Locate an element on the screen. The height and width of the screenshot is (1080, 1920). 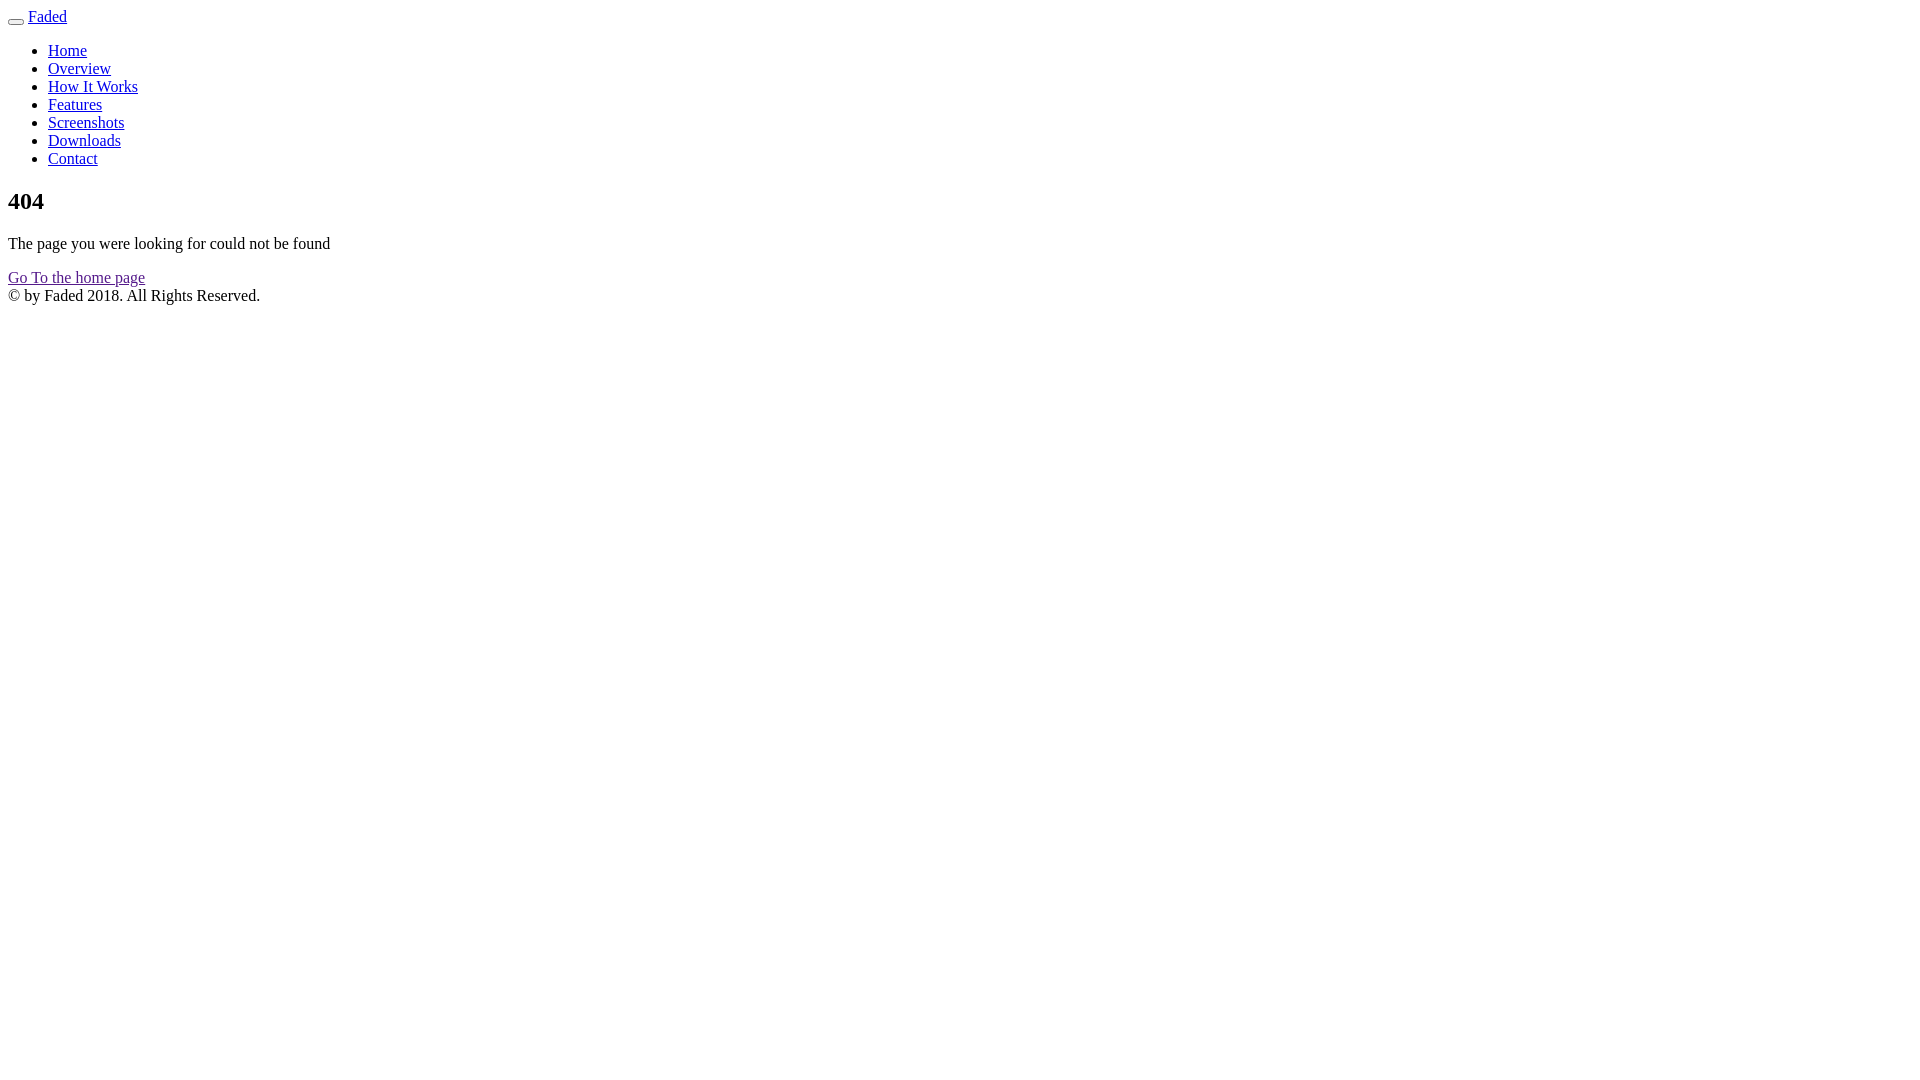
Contact is located at coordinates (73, 158).